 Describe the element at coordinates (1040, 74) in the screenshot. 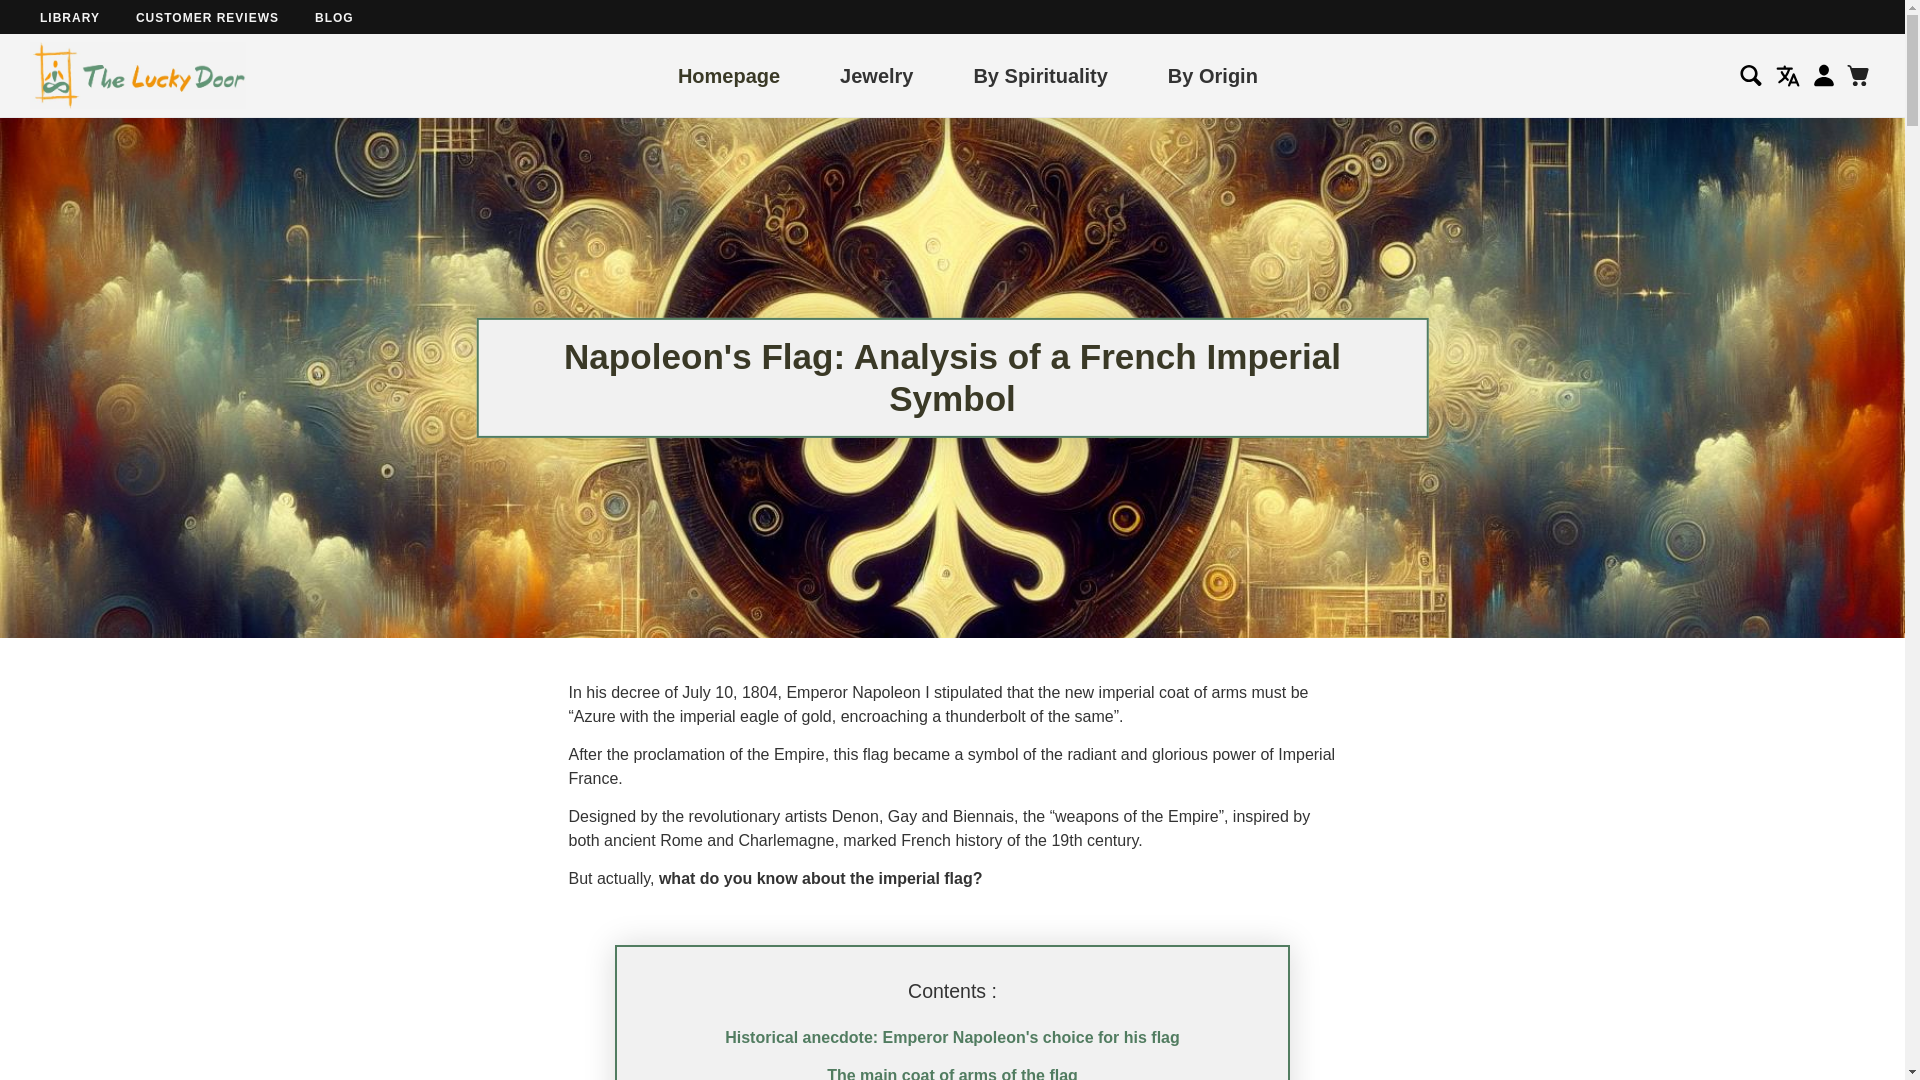

I see `By Spirituality` at that location.